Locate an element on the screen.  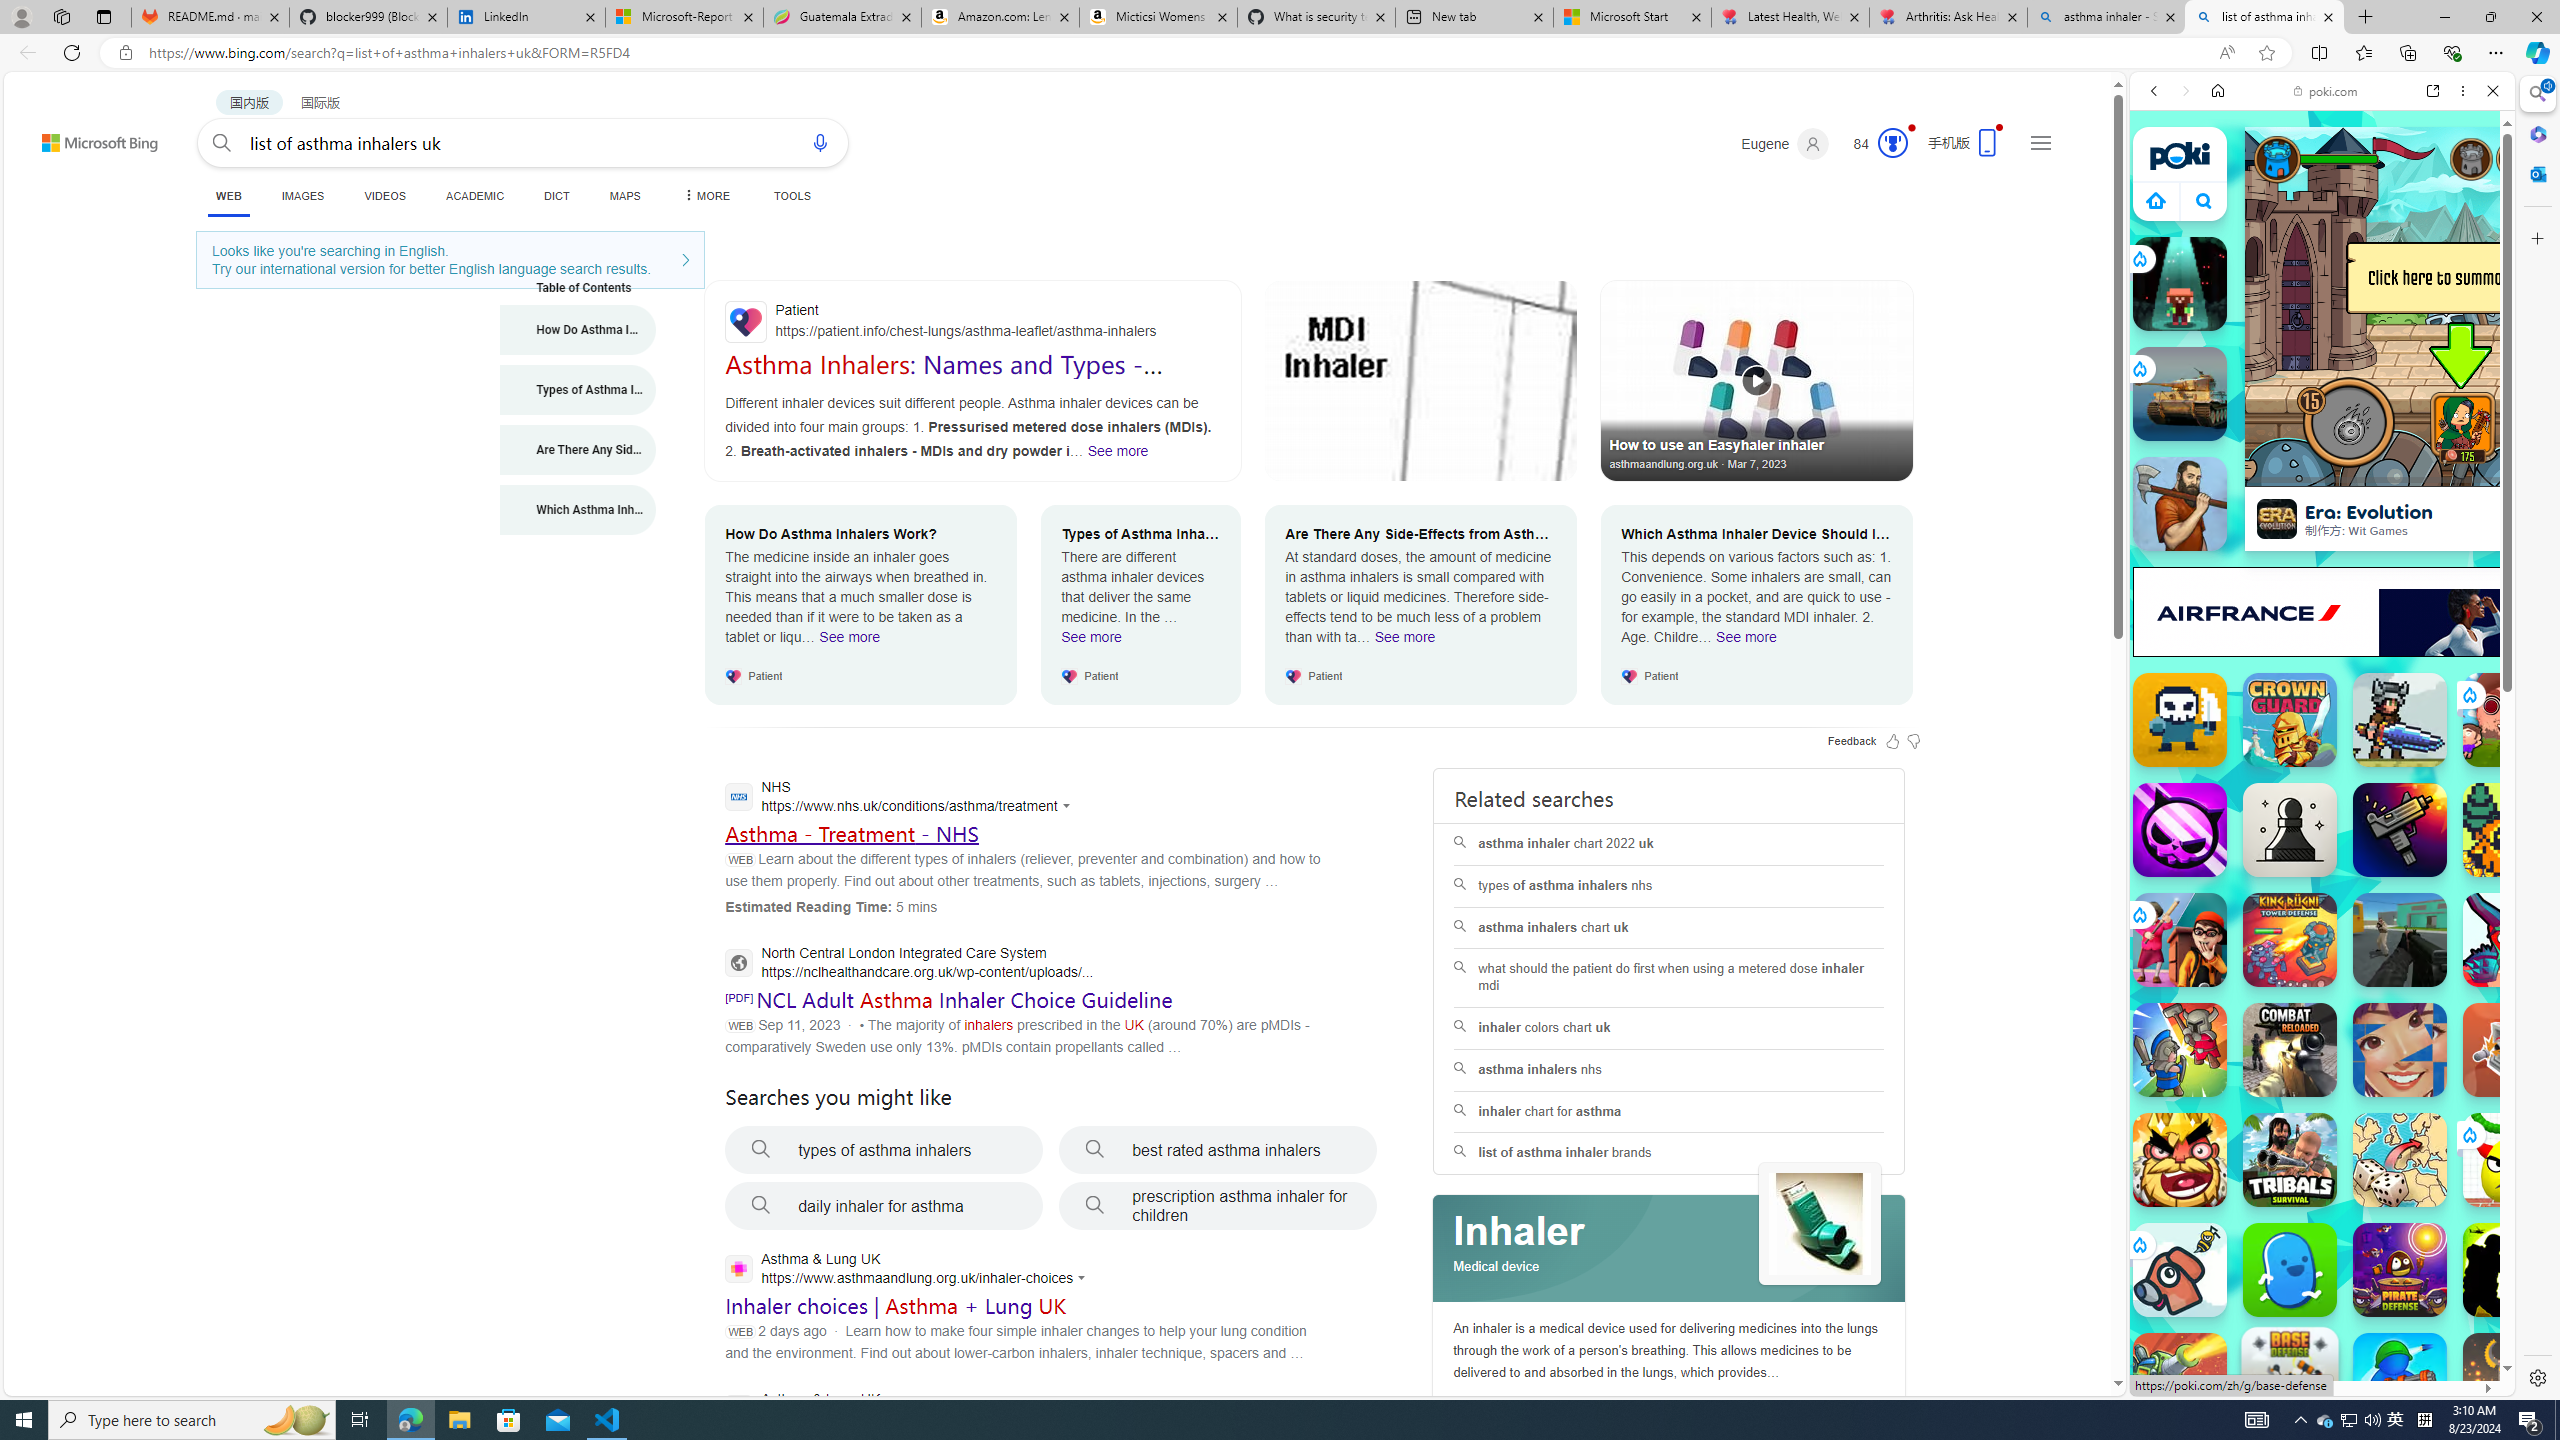
Tribals.io Tribals.io is located at coordinates (2290, 1160).